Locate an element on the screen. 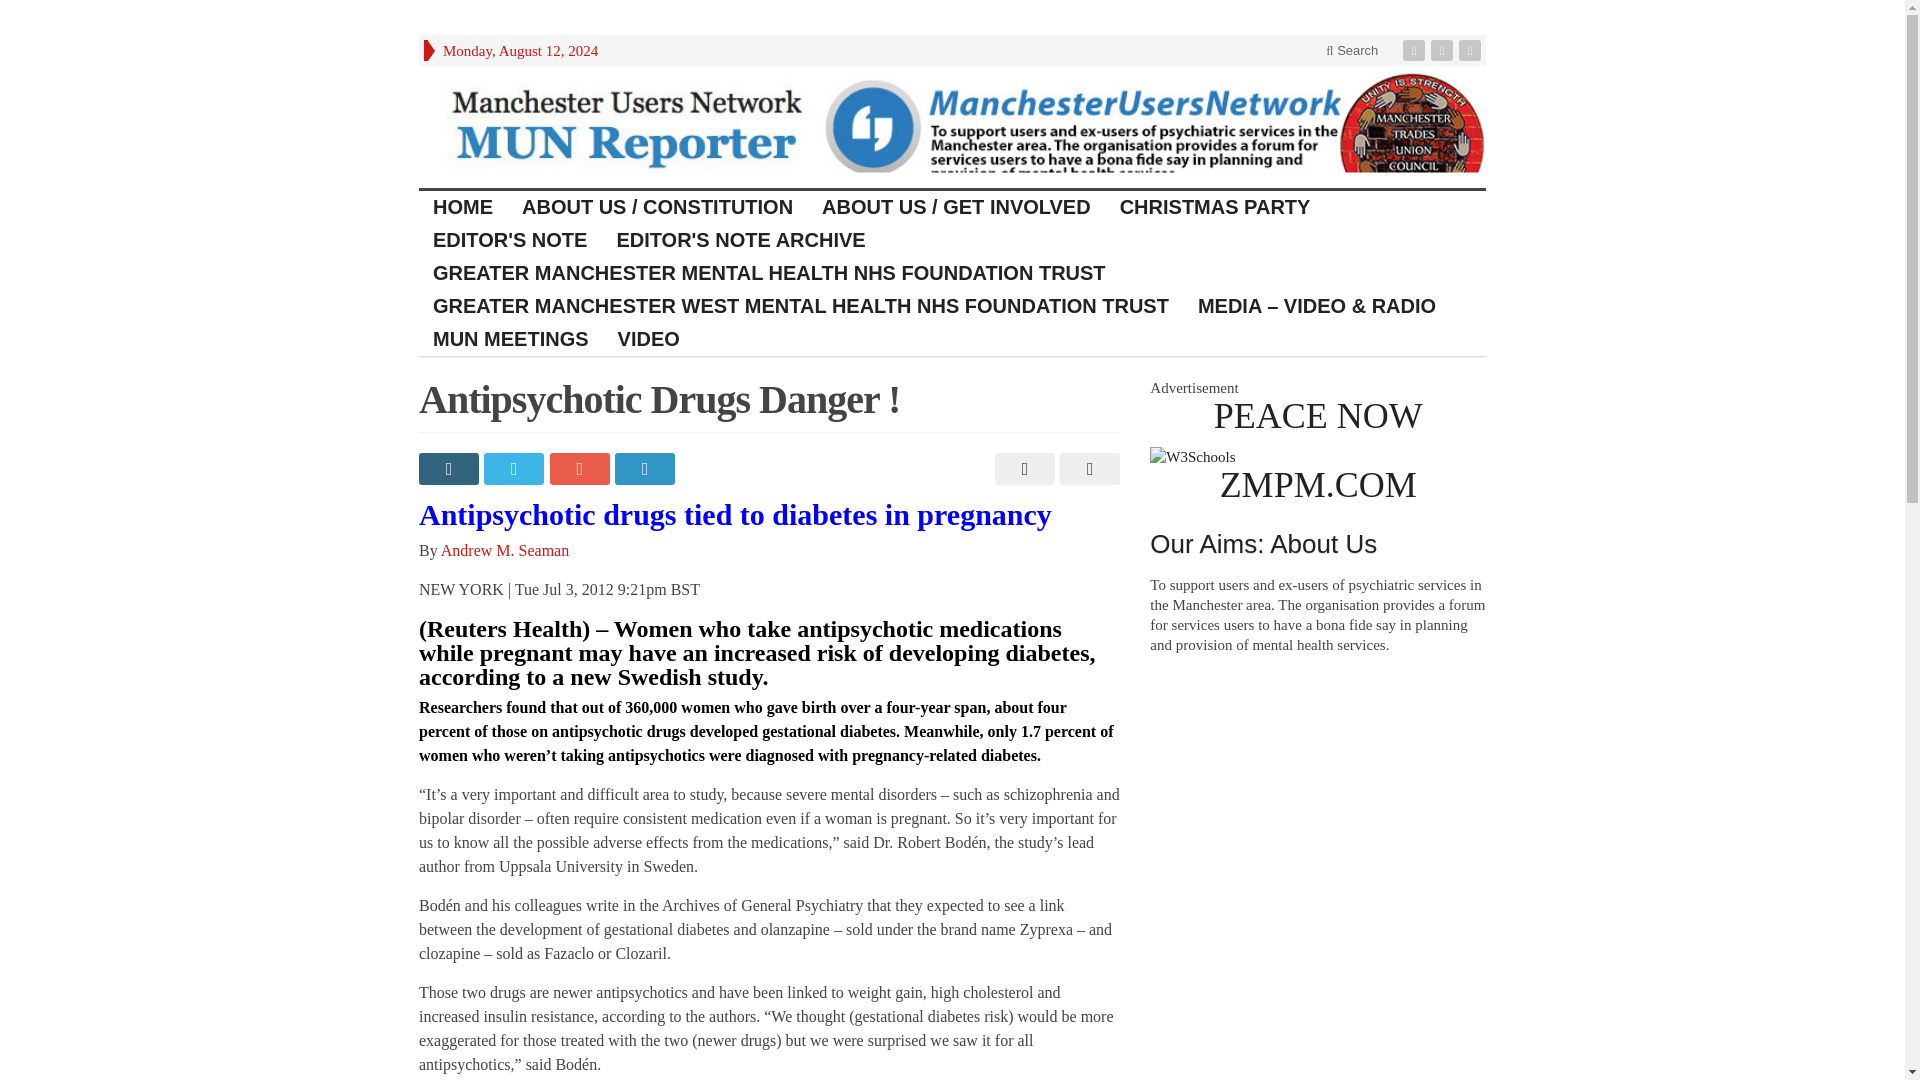 Image resolution: width=1920 pixels, height=1080 pixels. Andrew M. Seaman is located at coordinates (504, 550).